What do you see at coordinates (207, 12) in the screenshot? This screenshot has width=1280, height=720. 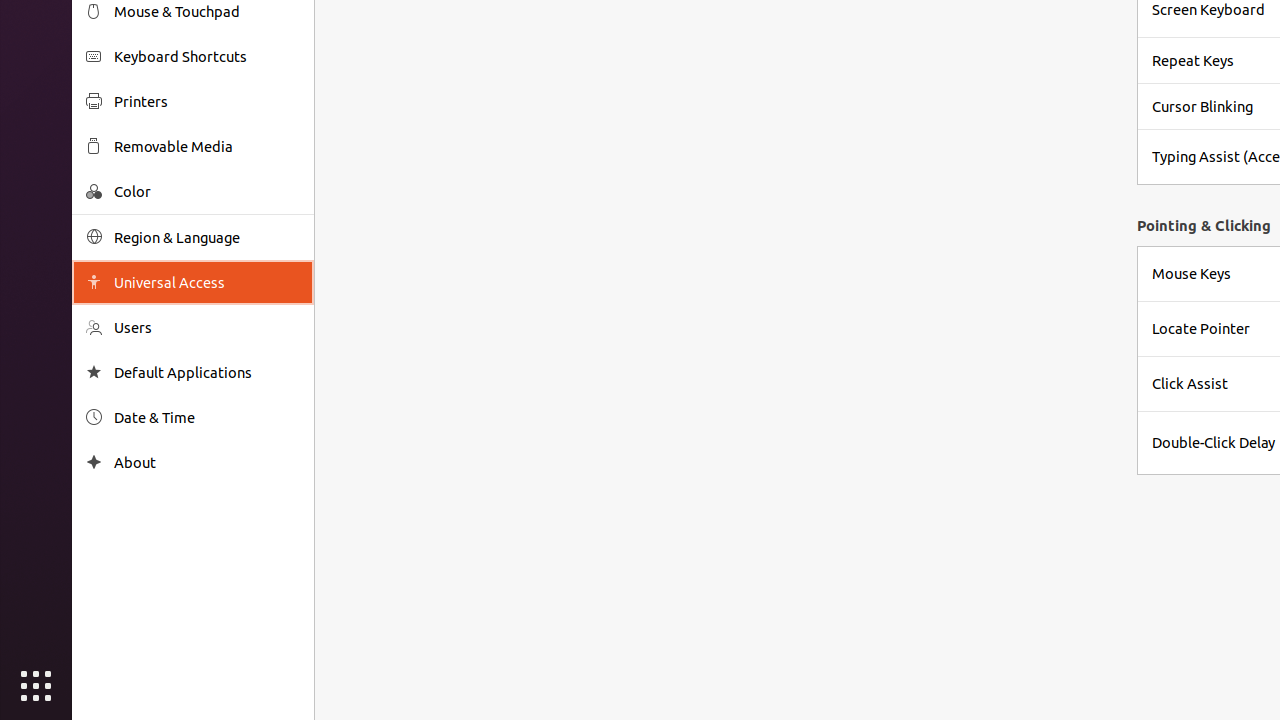 I see `Mouse & Touchpad` at bounding box center [207, 12].